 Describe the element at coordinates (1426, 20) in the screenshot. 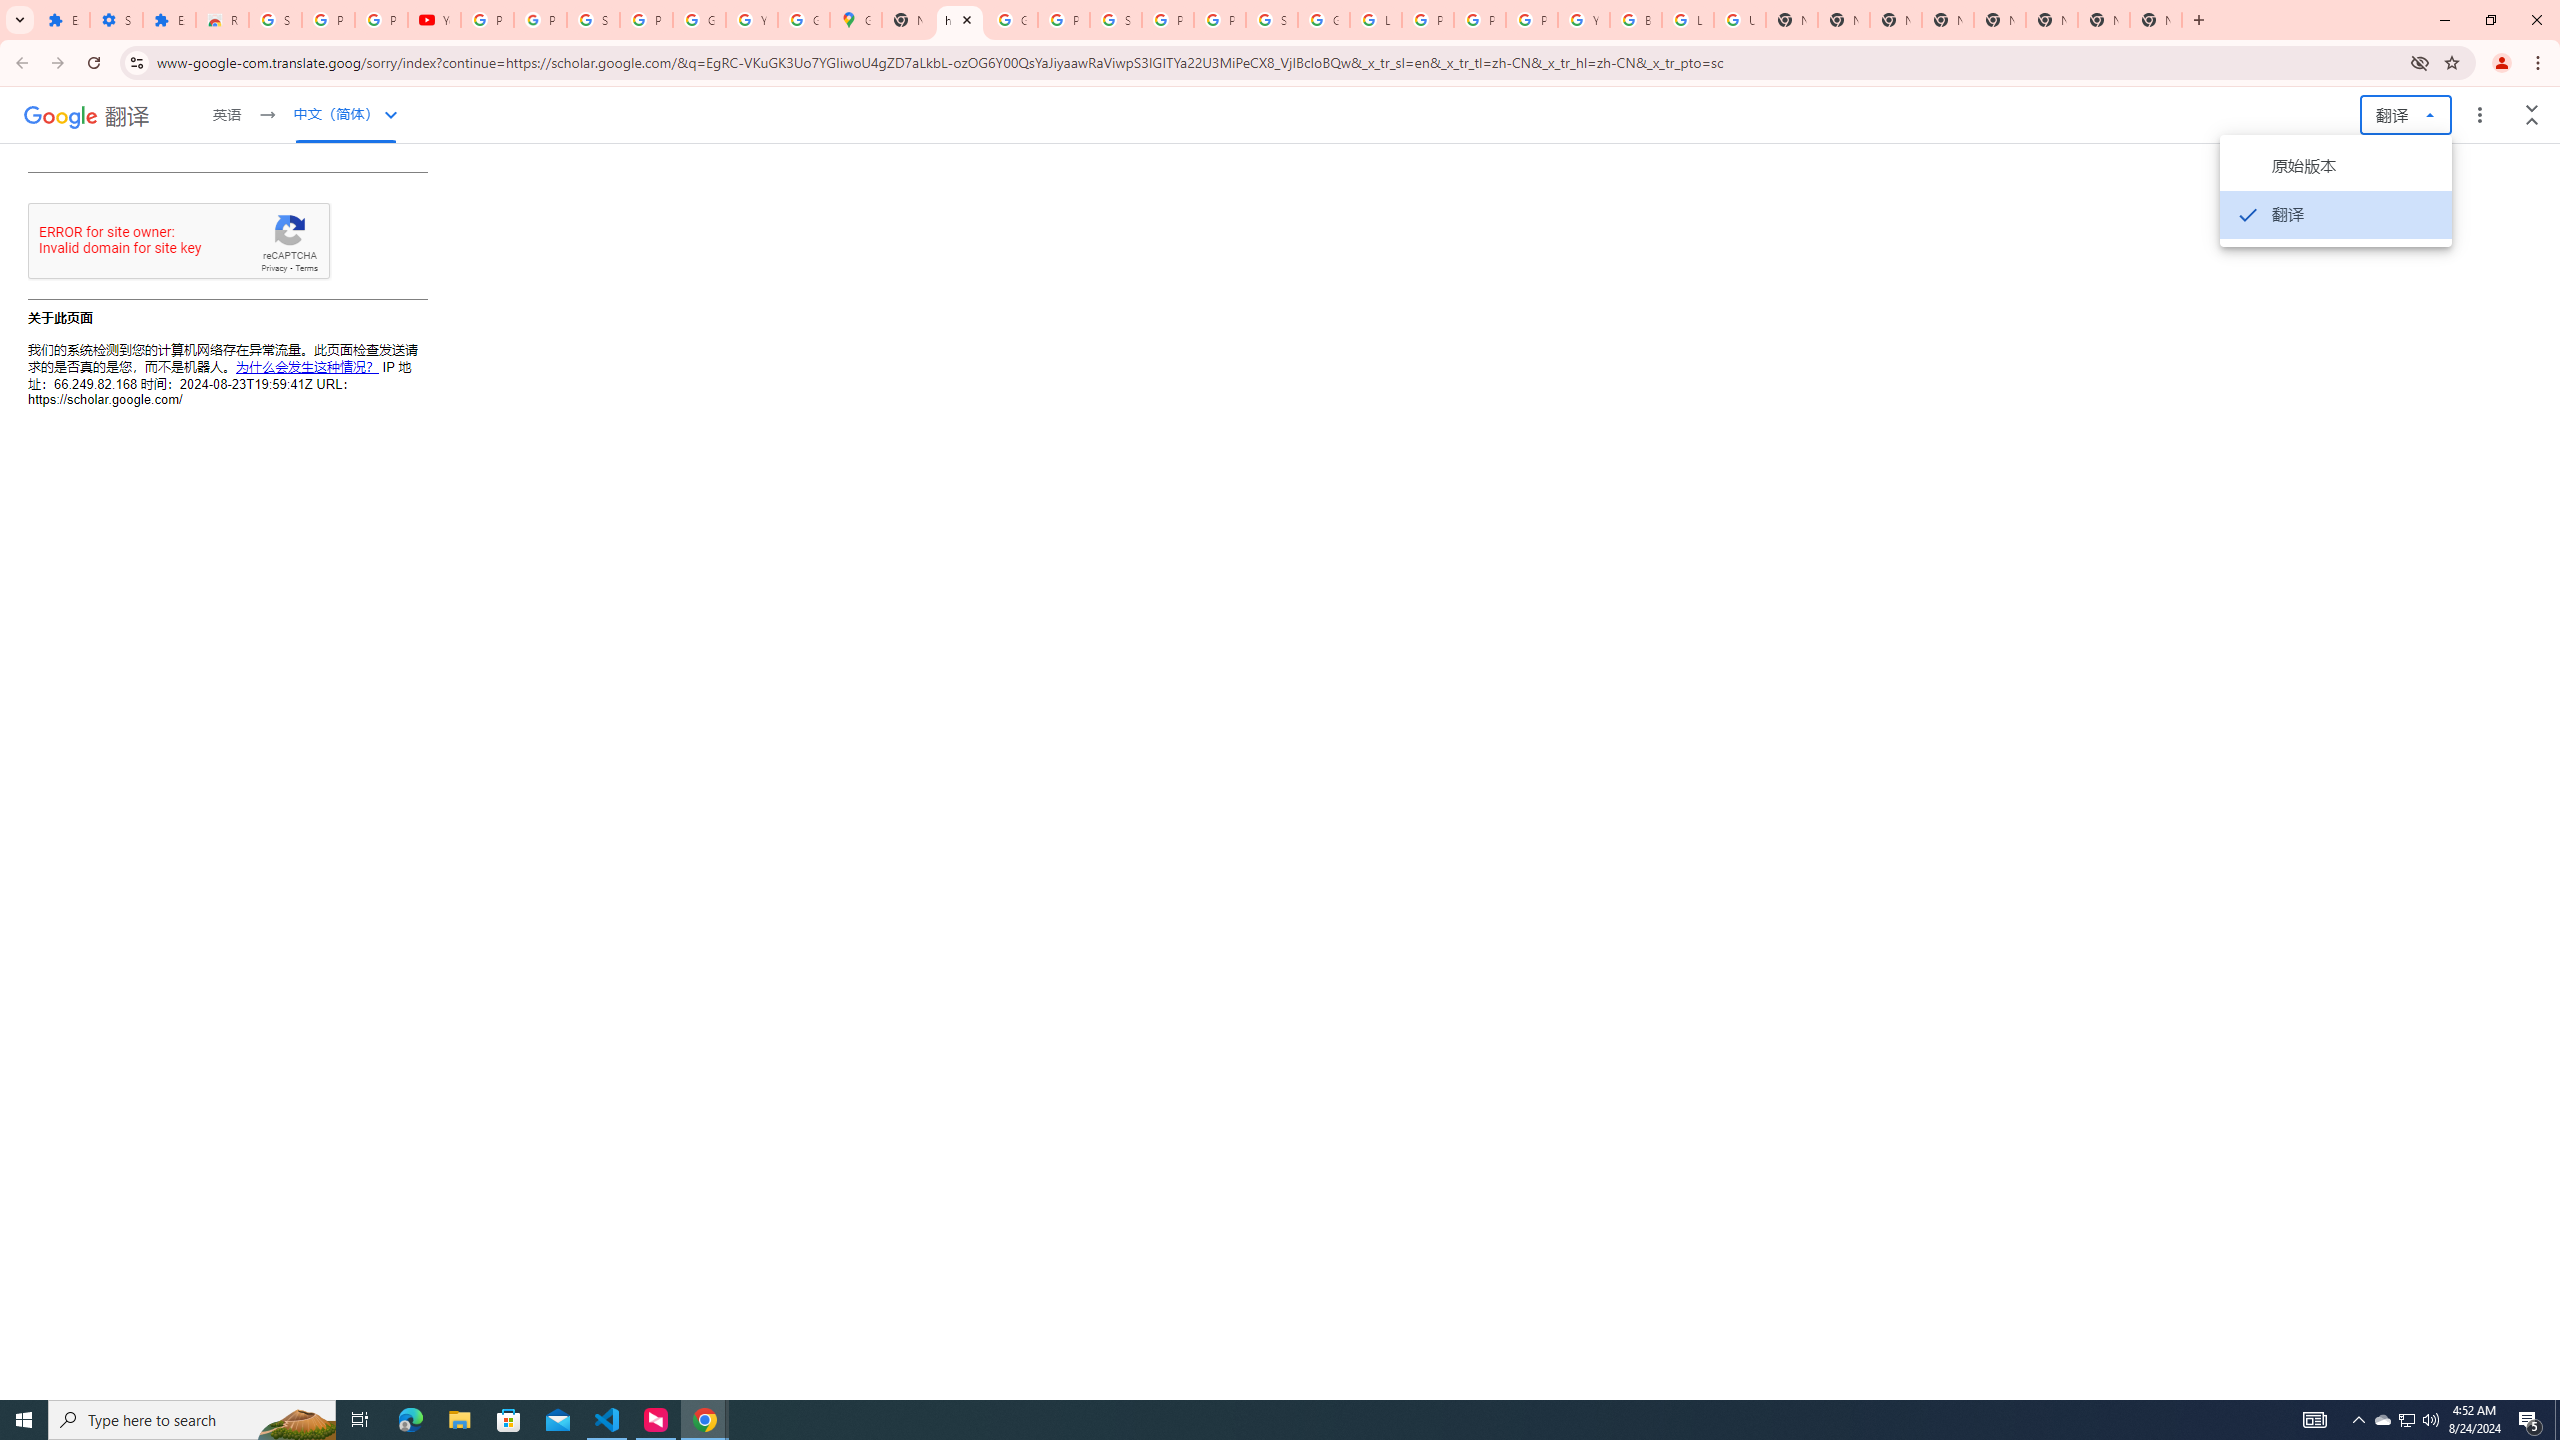

I see `Privacy Help Center - Policies Help` at that location.